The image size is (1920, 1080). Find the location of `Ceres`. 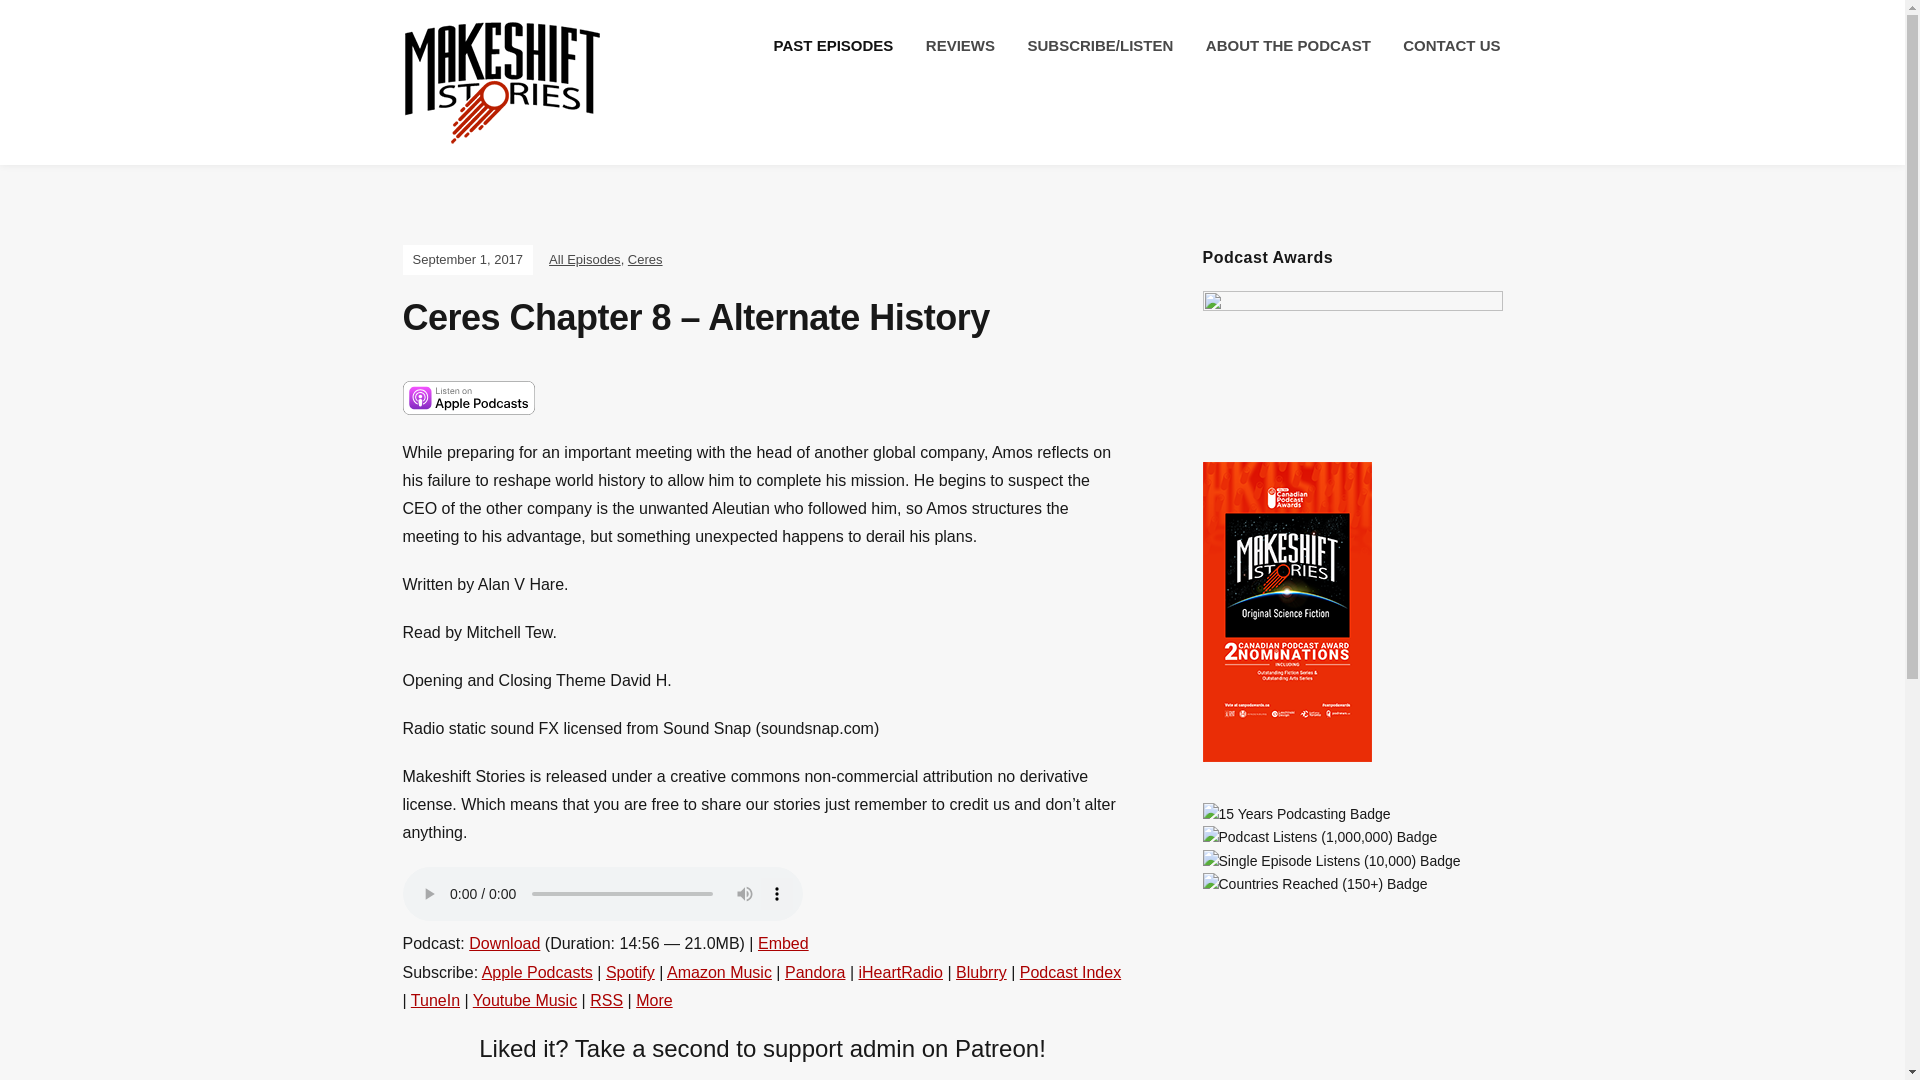

Ceres is located at coordinates (644, 258).